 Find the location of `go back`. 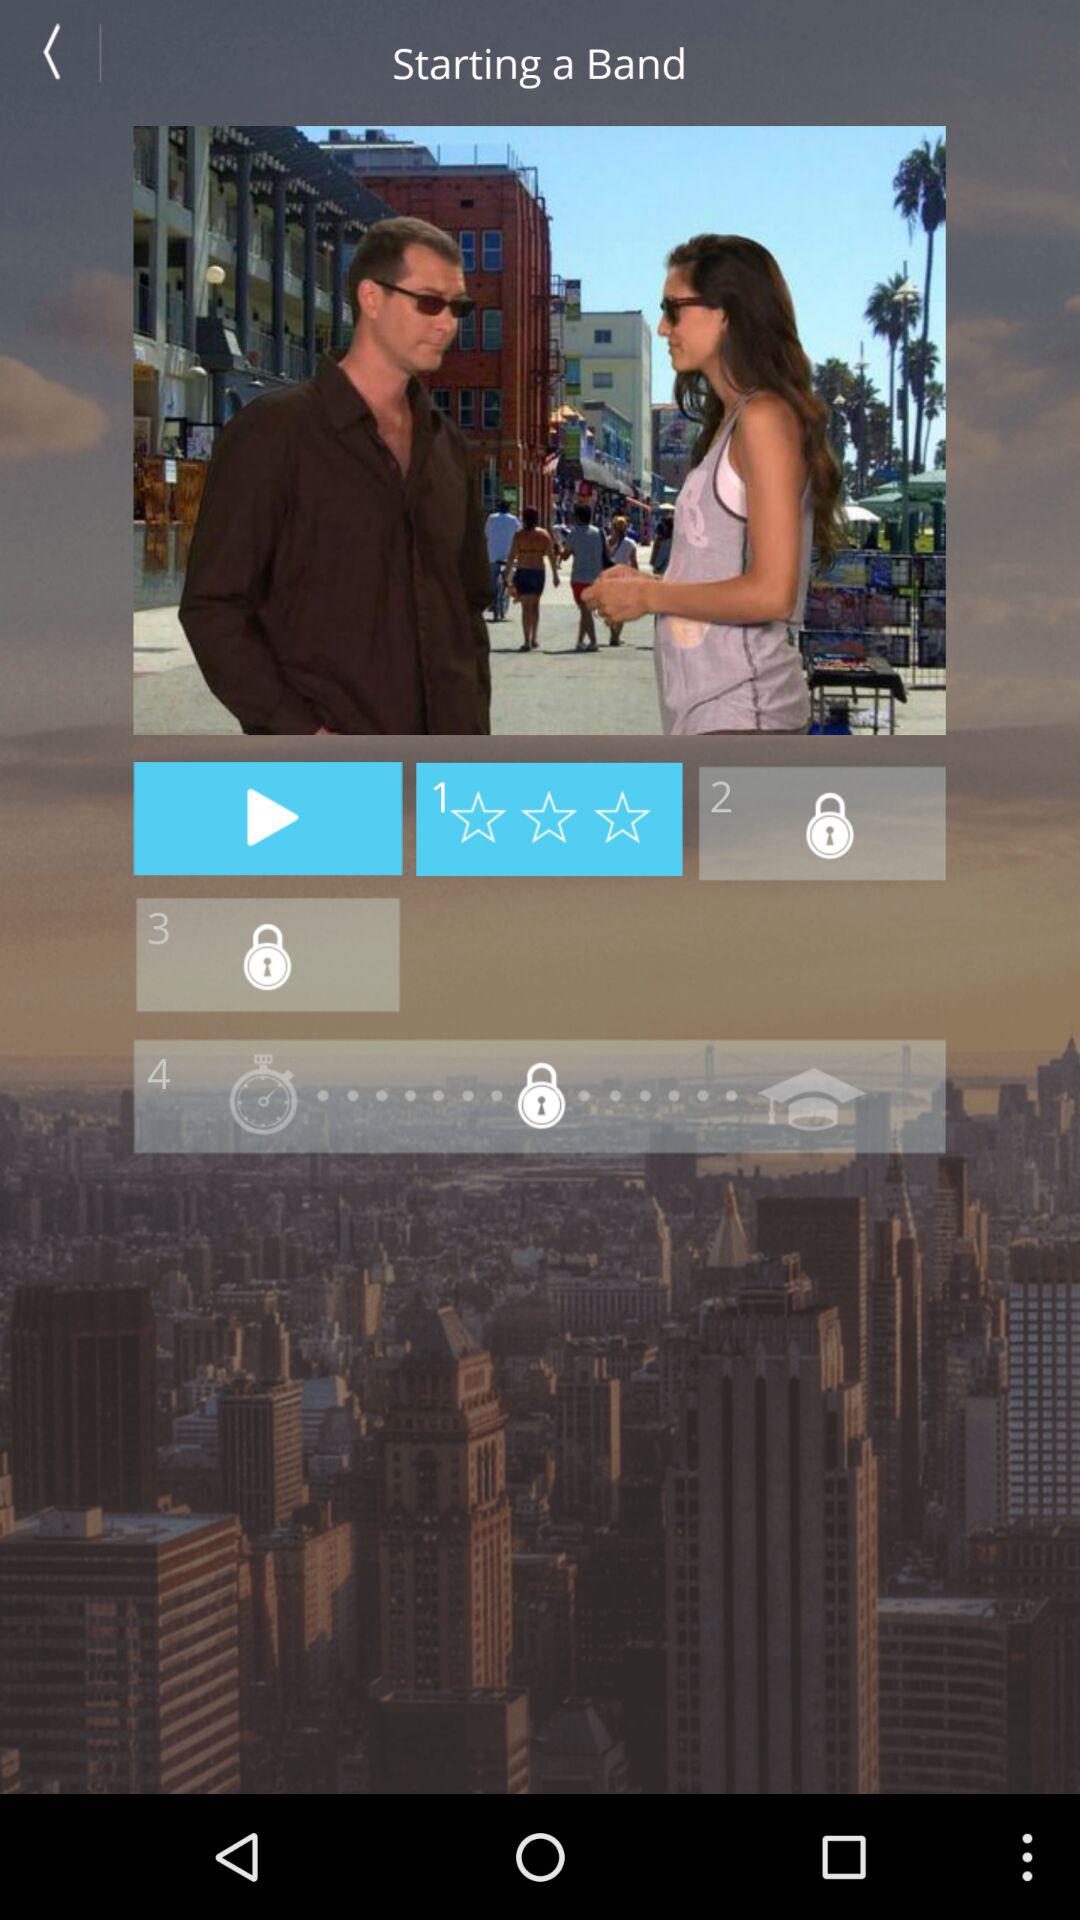

go back is located at coordinates (62, 62).